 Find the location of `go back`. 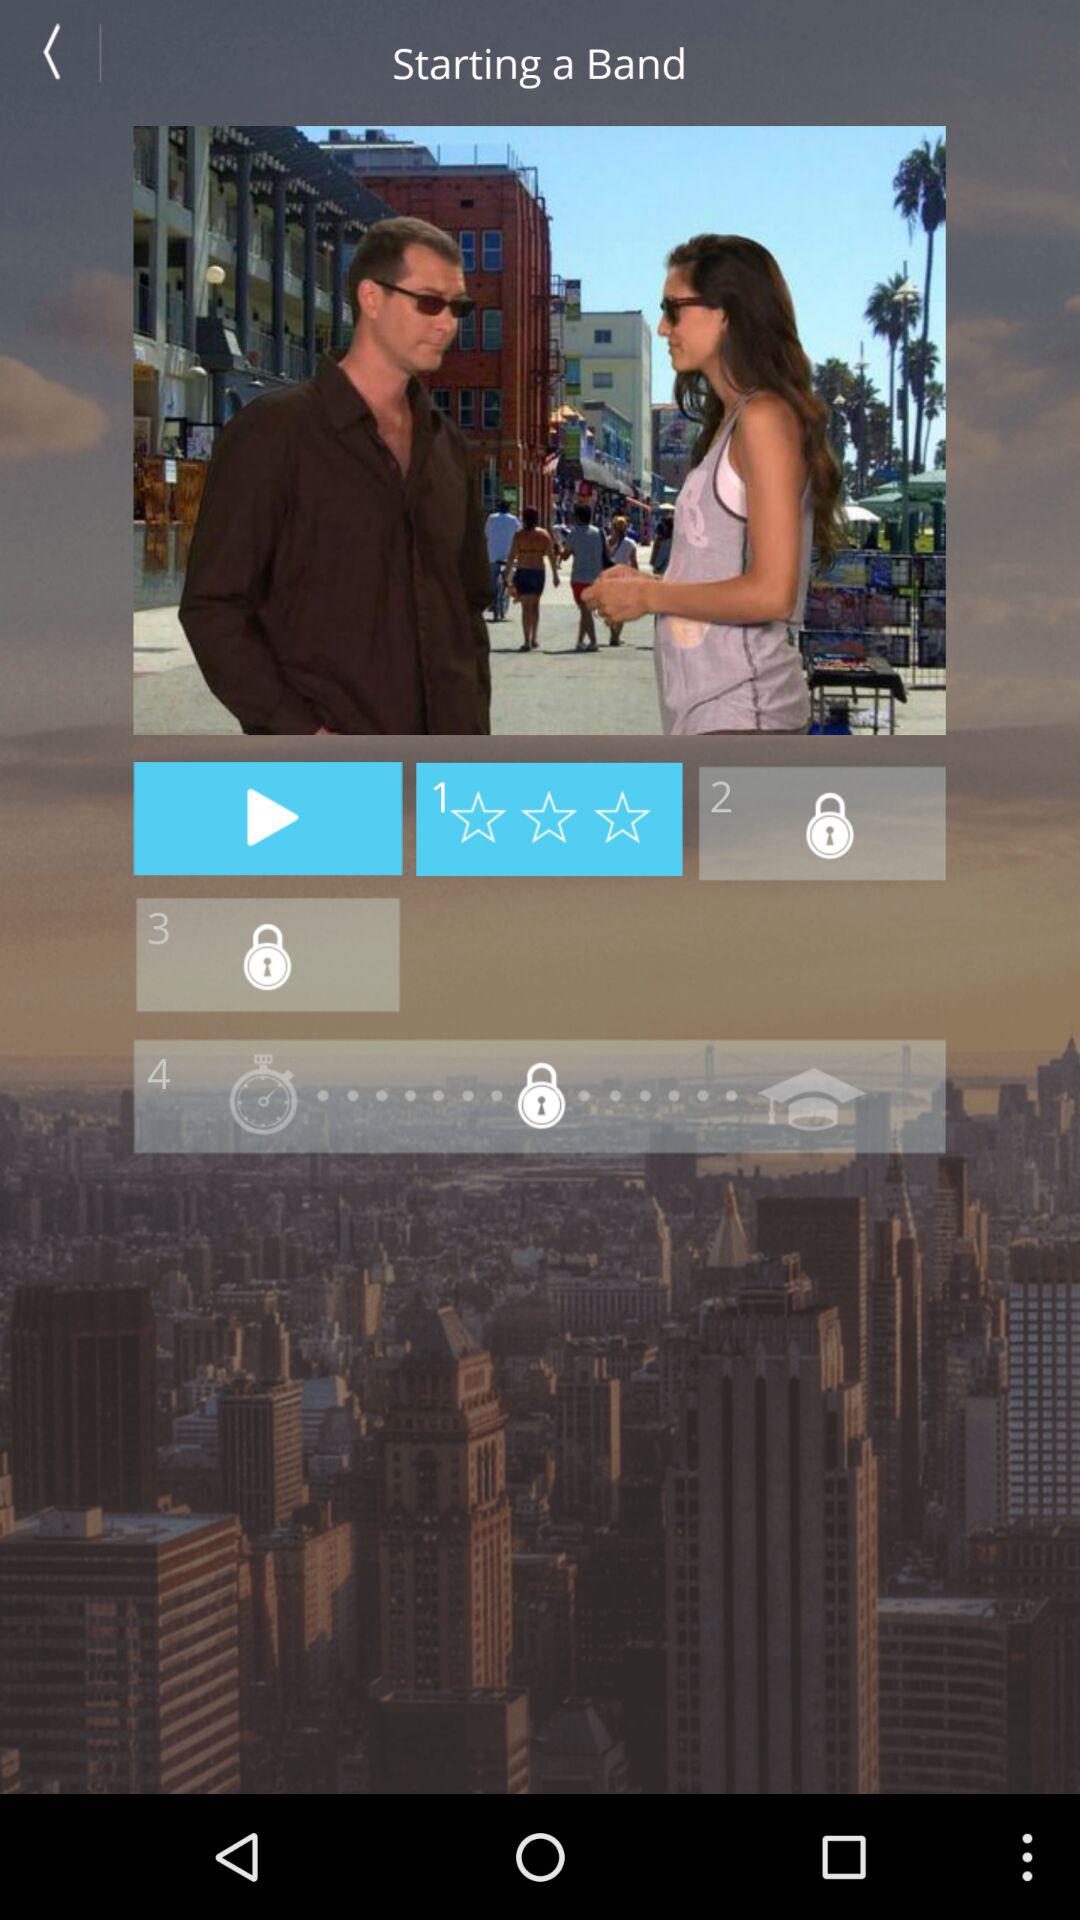

go back is located at coordinates (62, 62).